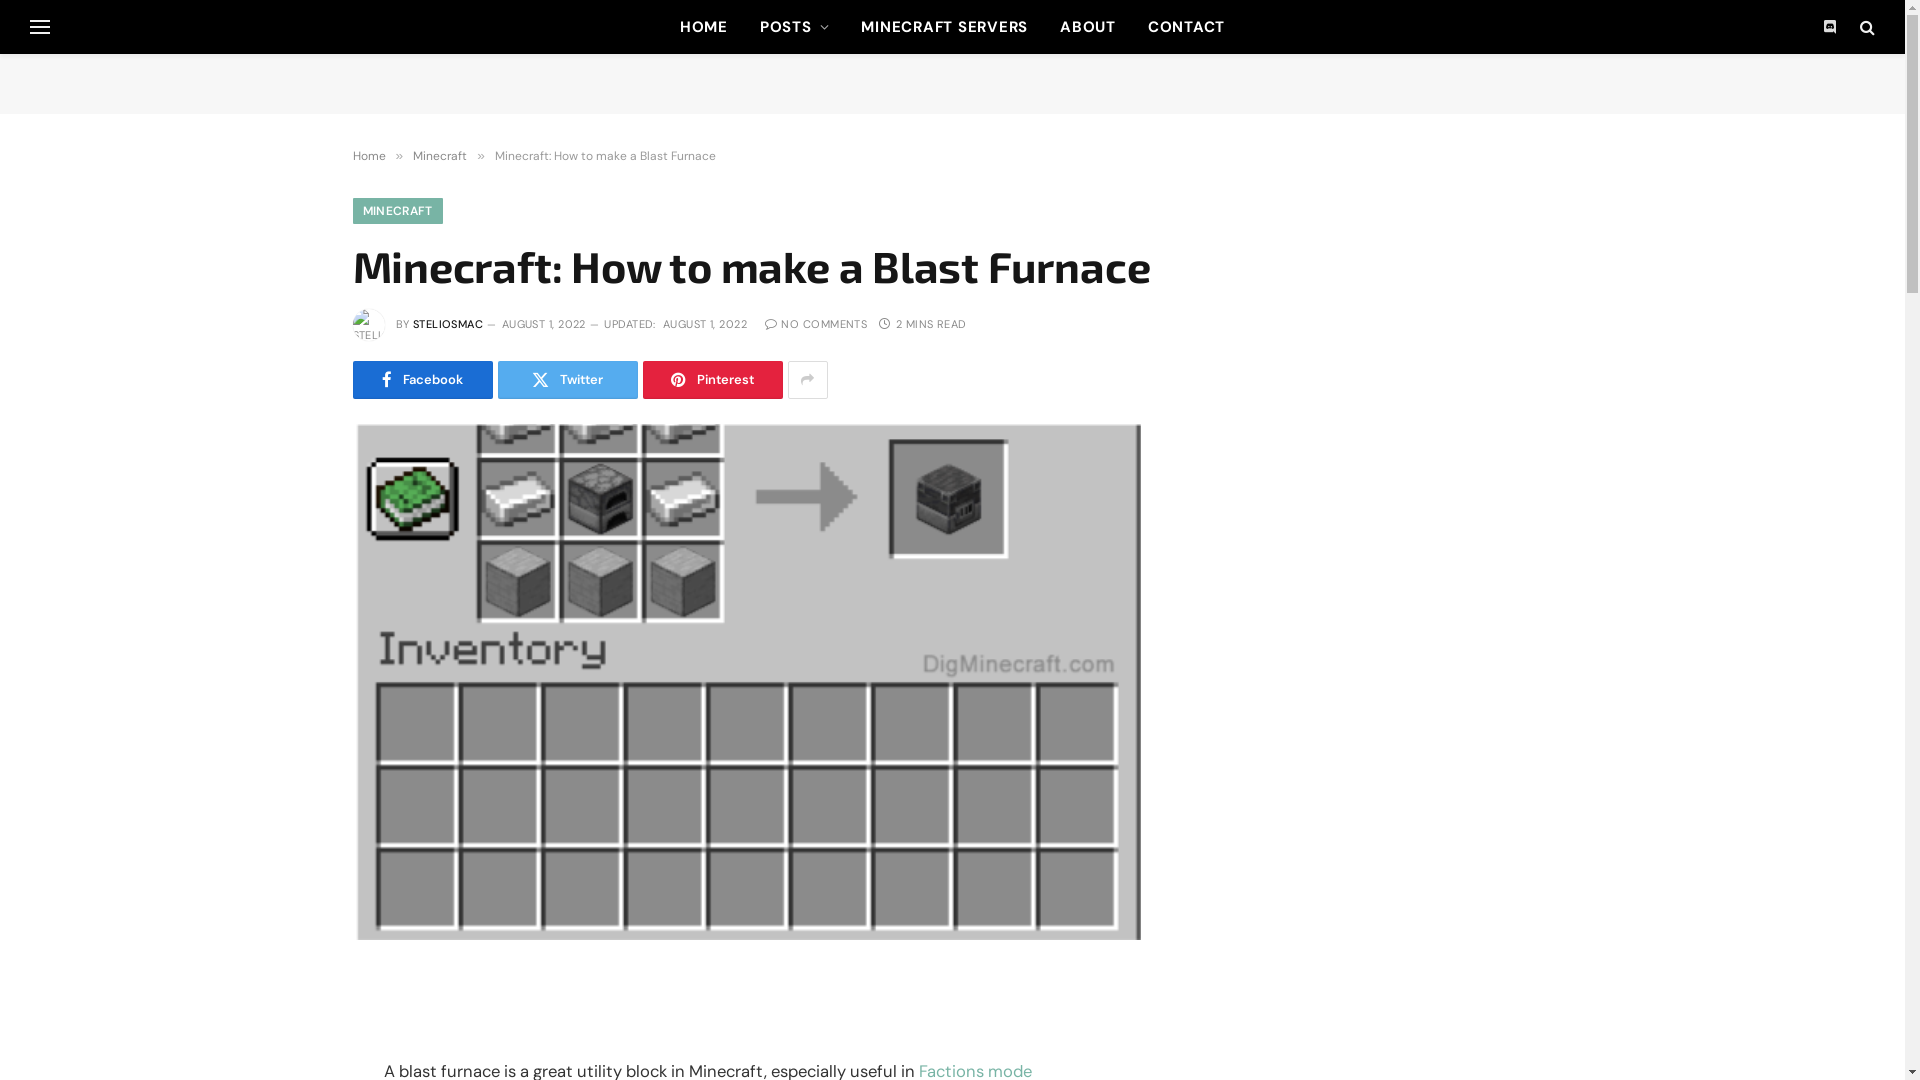  What do you see at coordinates (944, 27) in the screenshot?
I see `MINECRAFT SERVERS` at bounding box center [944, 27].